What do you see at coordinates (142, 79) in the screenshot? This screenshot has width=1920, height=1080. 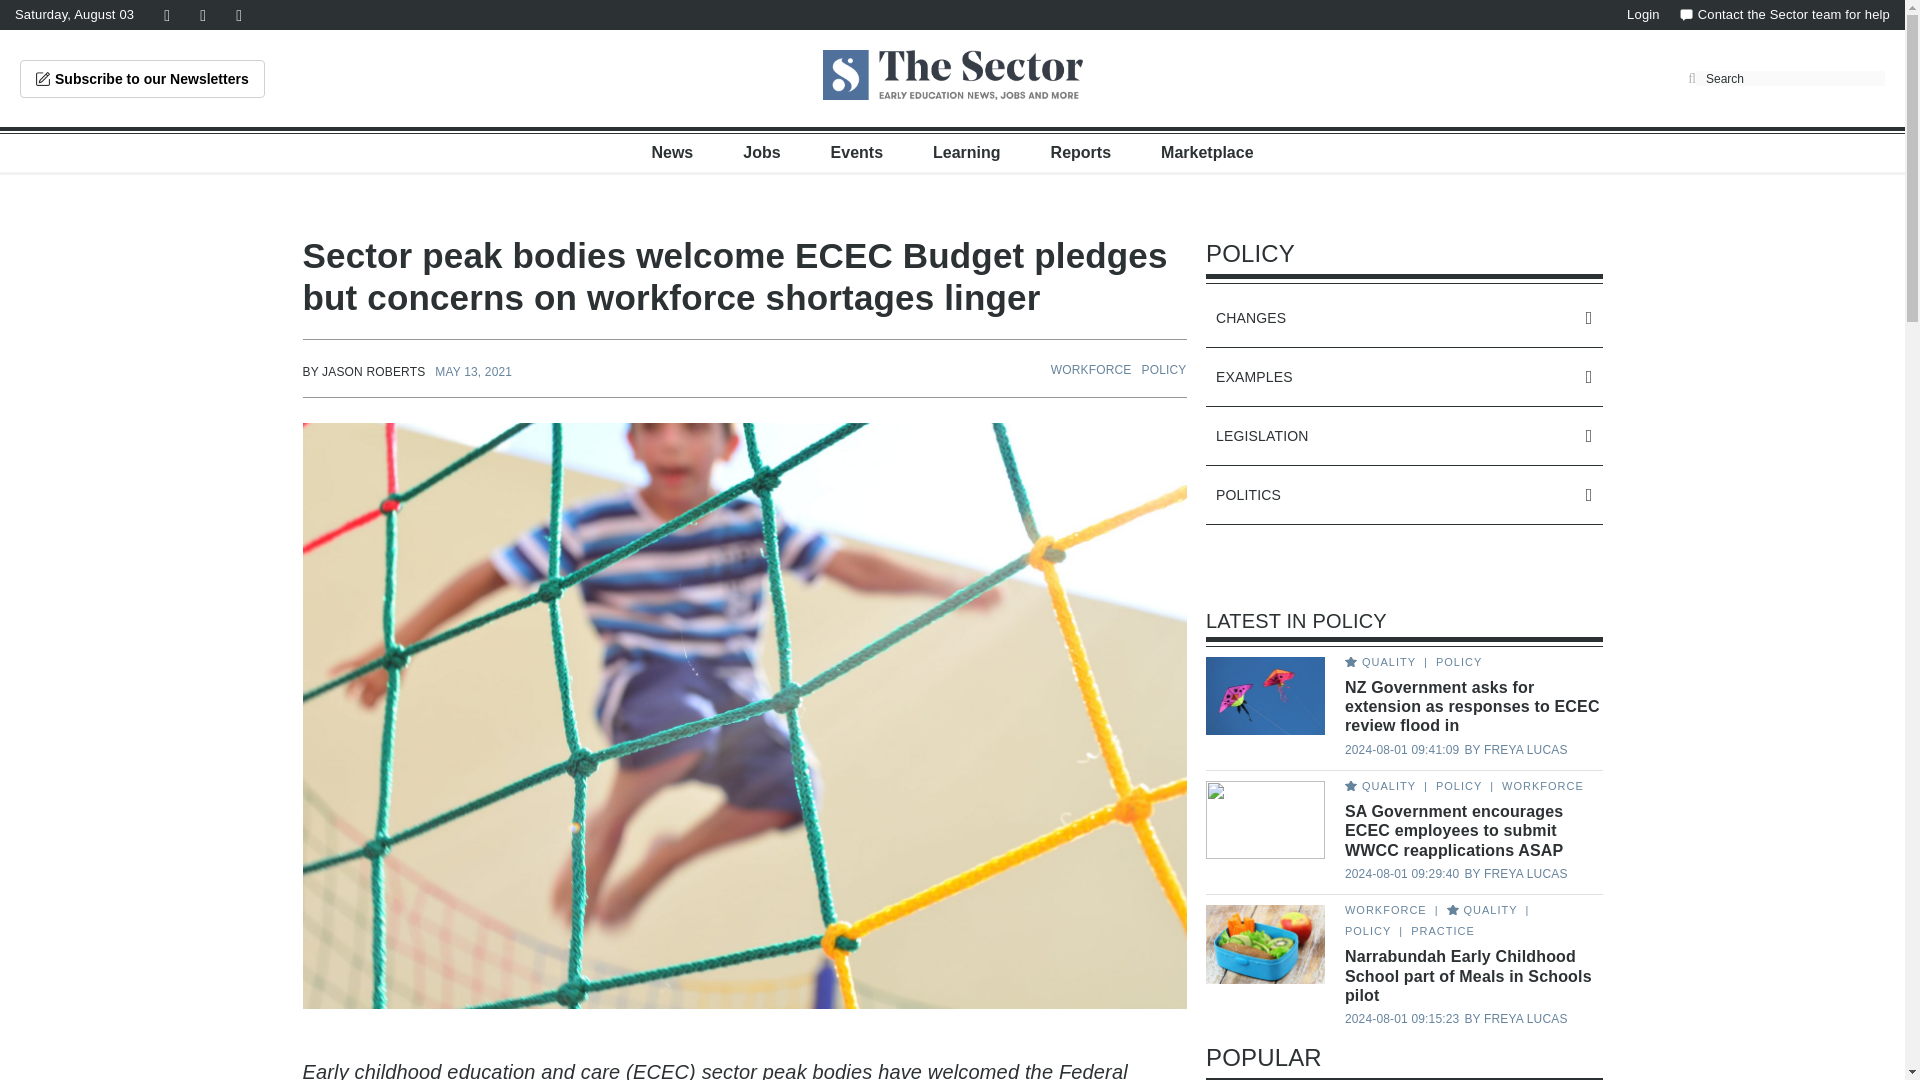 I see `Subscribe to our Newsletters` at bounding box center [142, 79].